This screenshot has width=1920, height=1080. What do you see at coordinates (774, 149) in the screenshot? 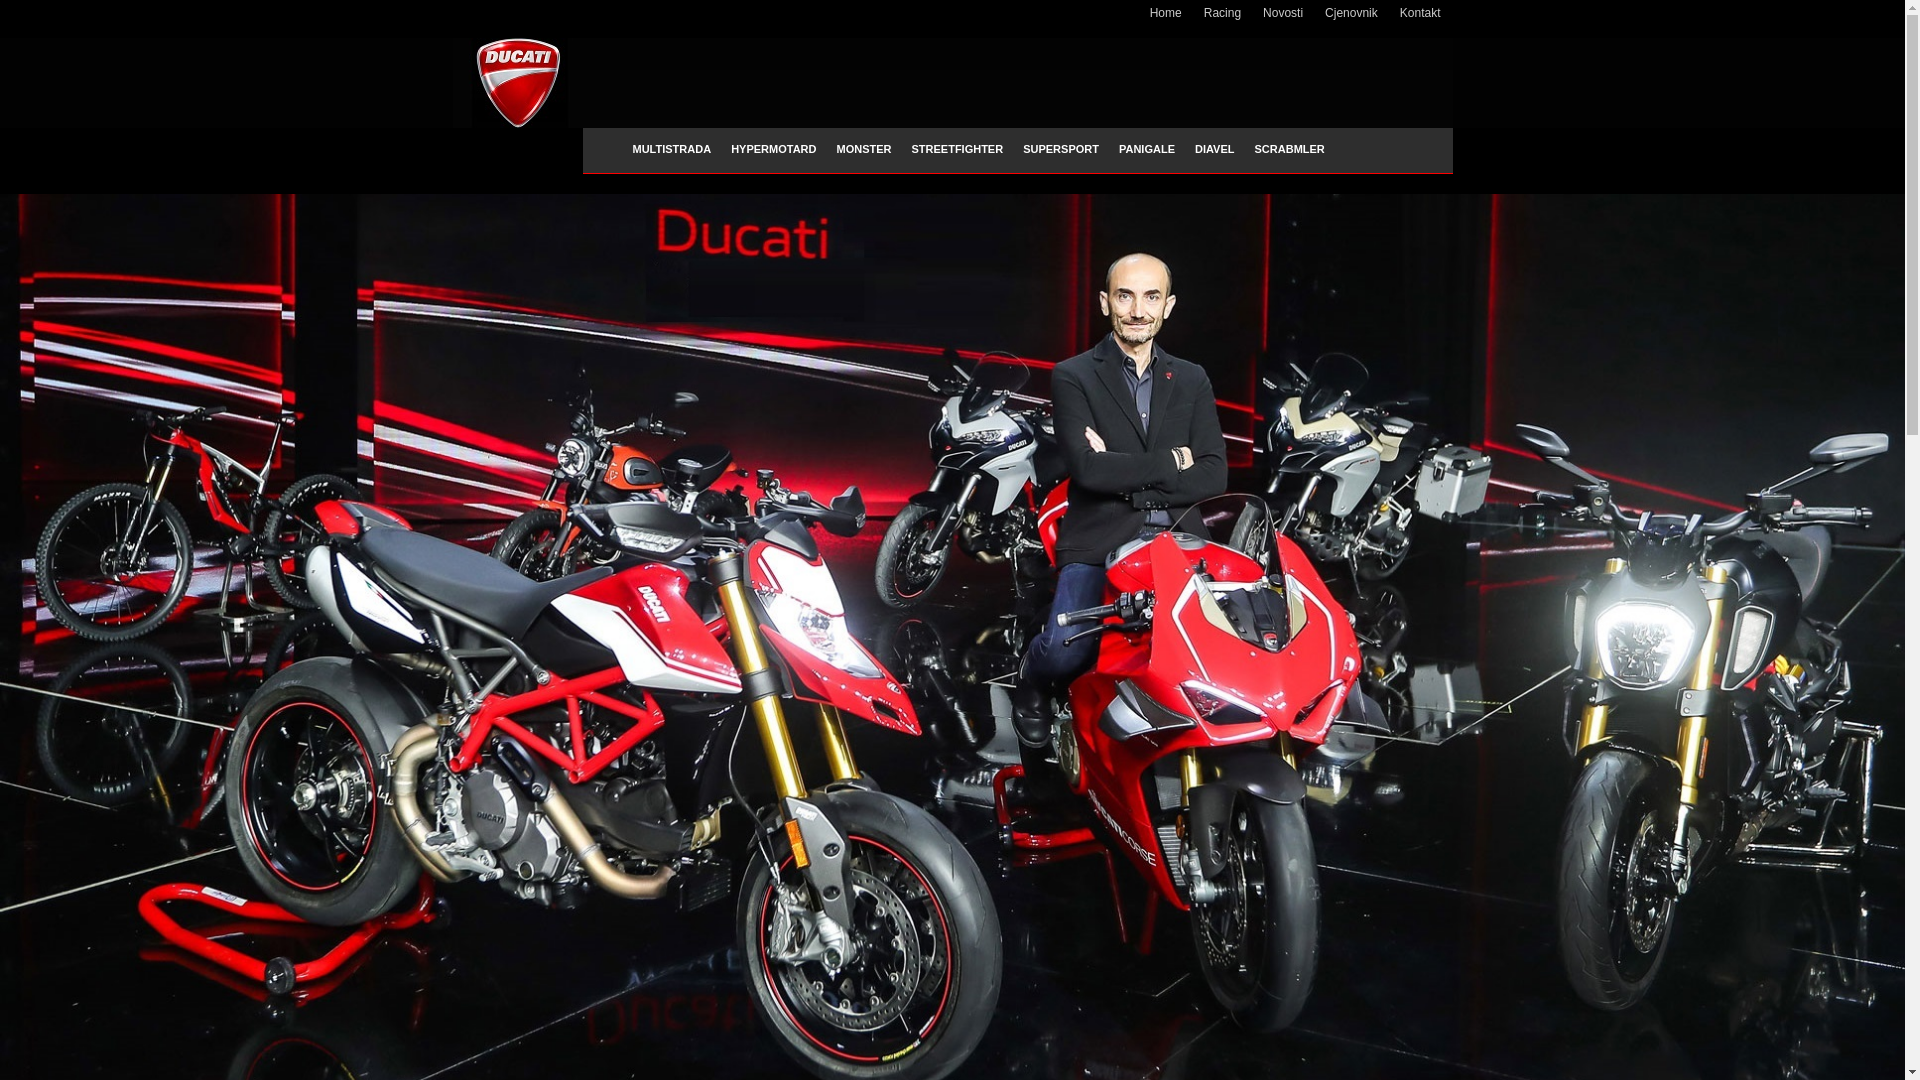
I see `HYPERMOTARD` at bounding box center [774, 149].